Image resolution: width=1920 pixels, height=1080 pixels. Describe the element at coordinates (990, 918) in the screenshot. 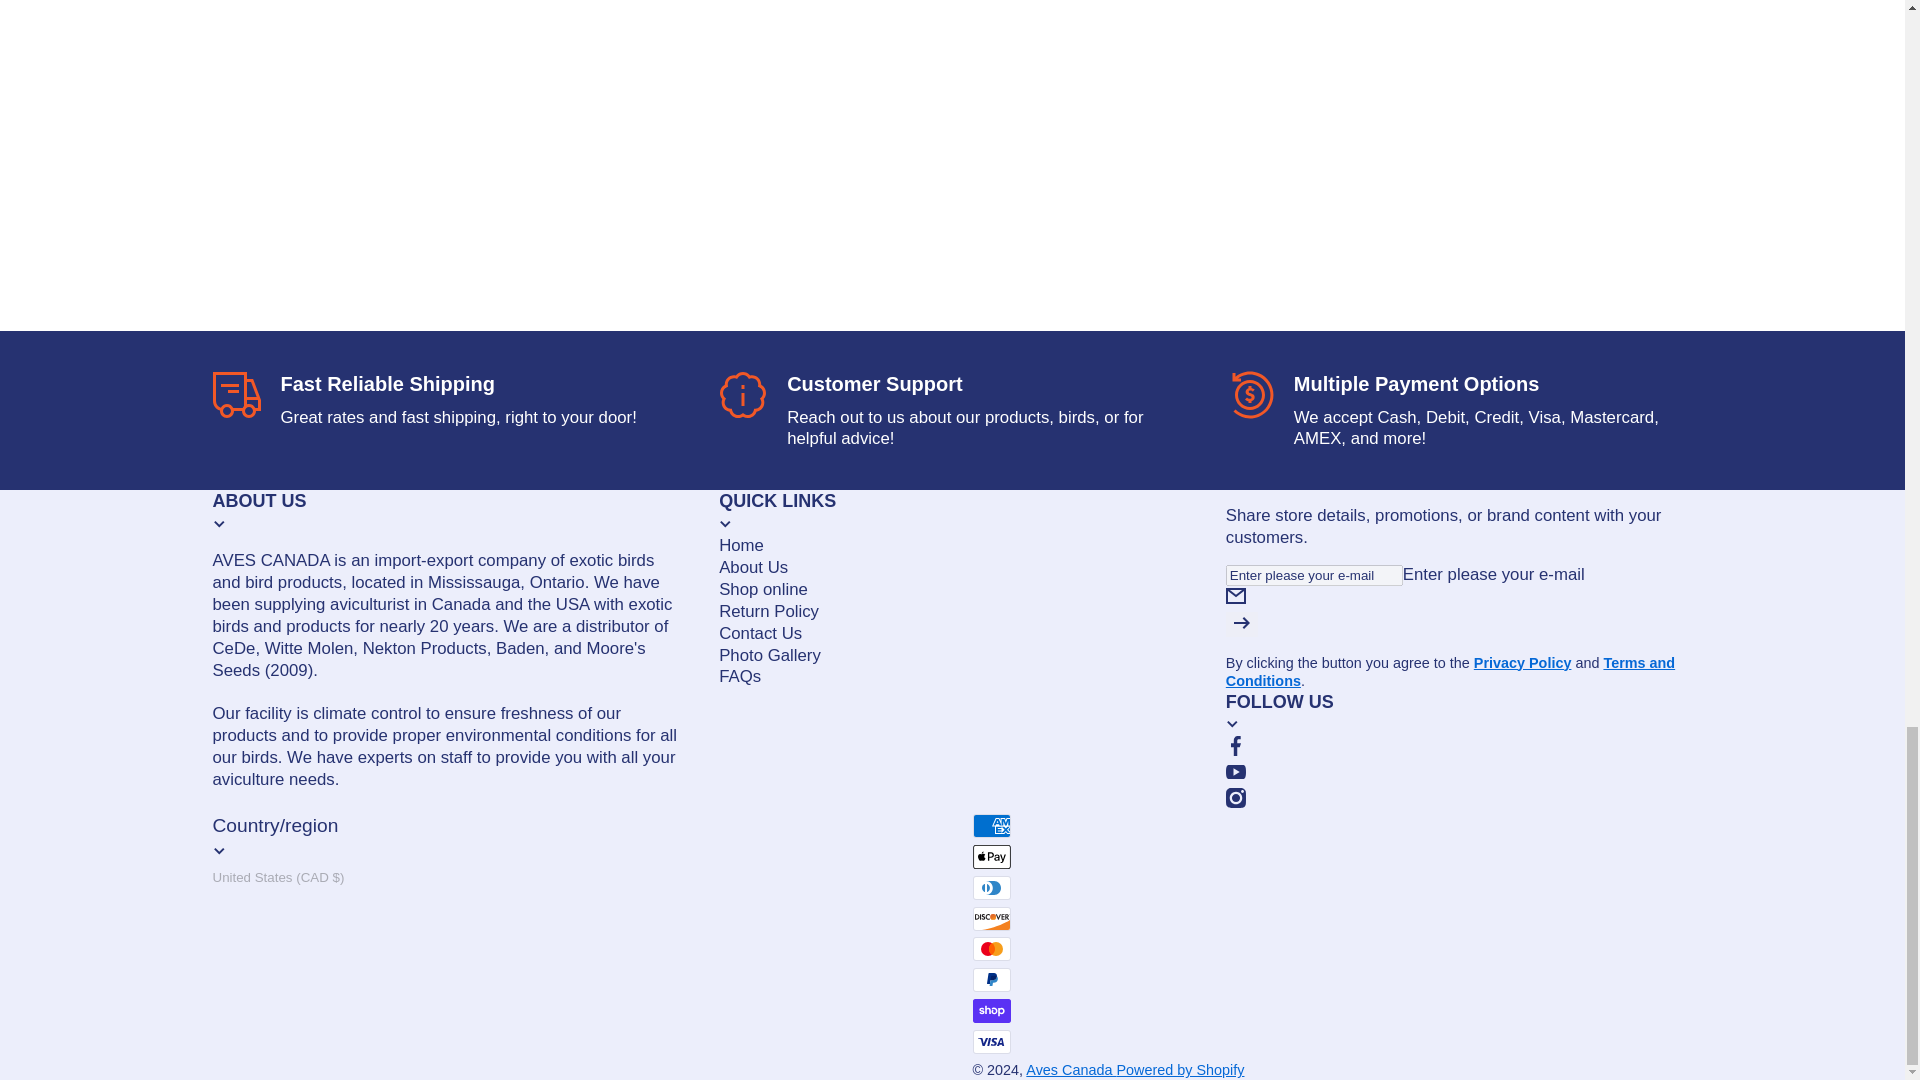

I see `Discover` at that location.